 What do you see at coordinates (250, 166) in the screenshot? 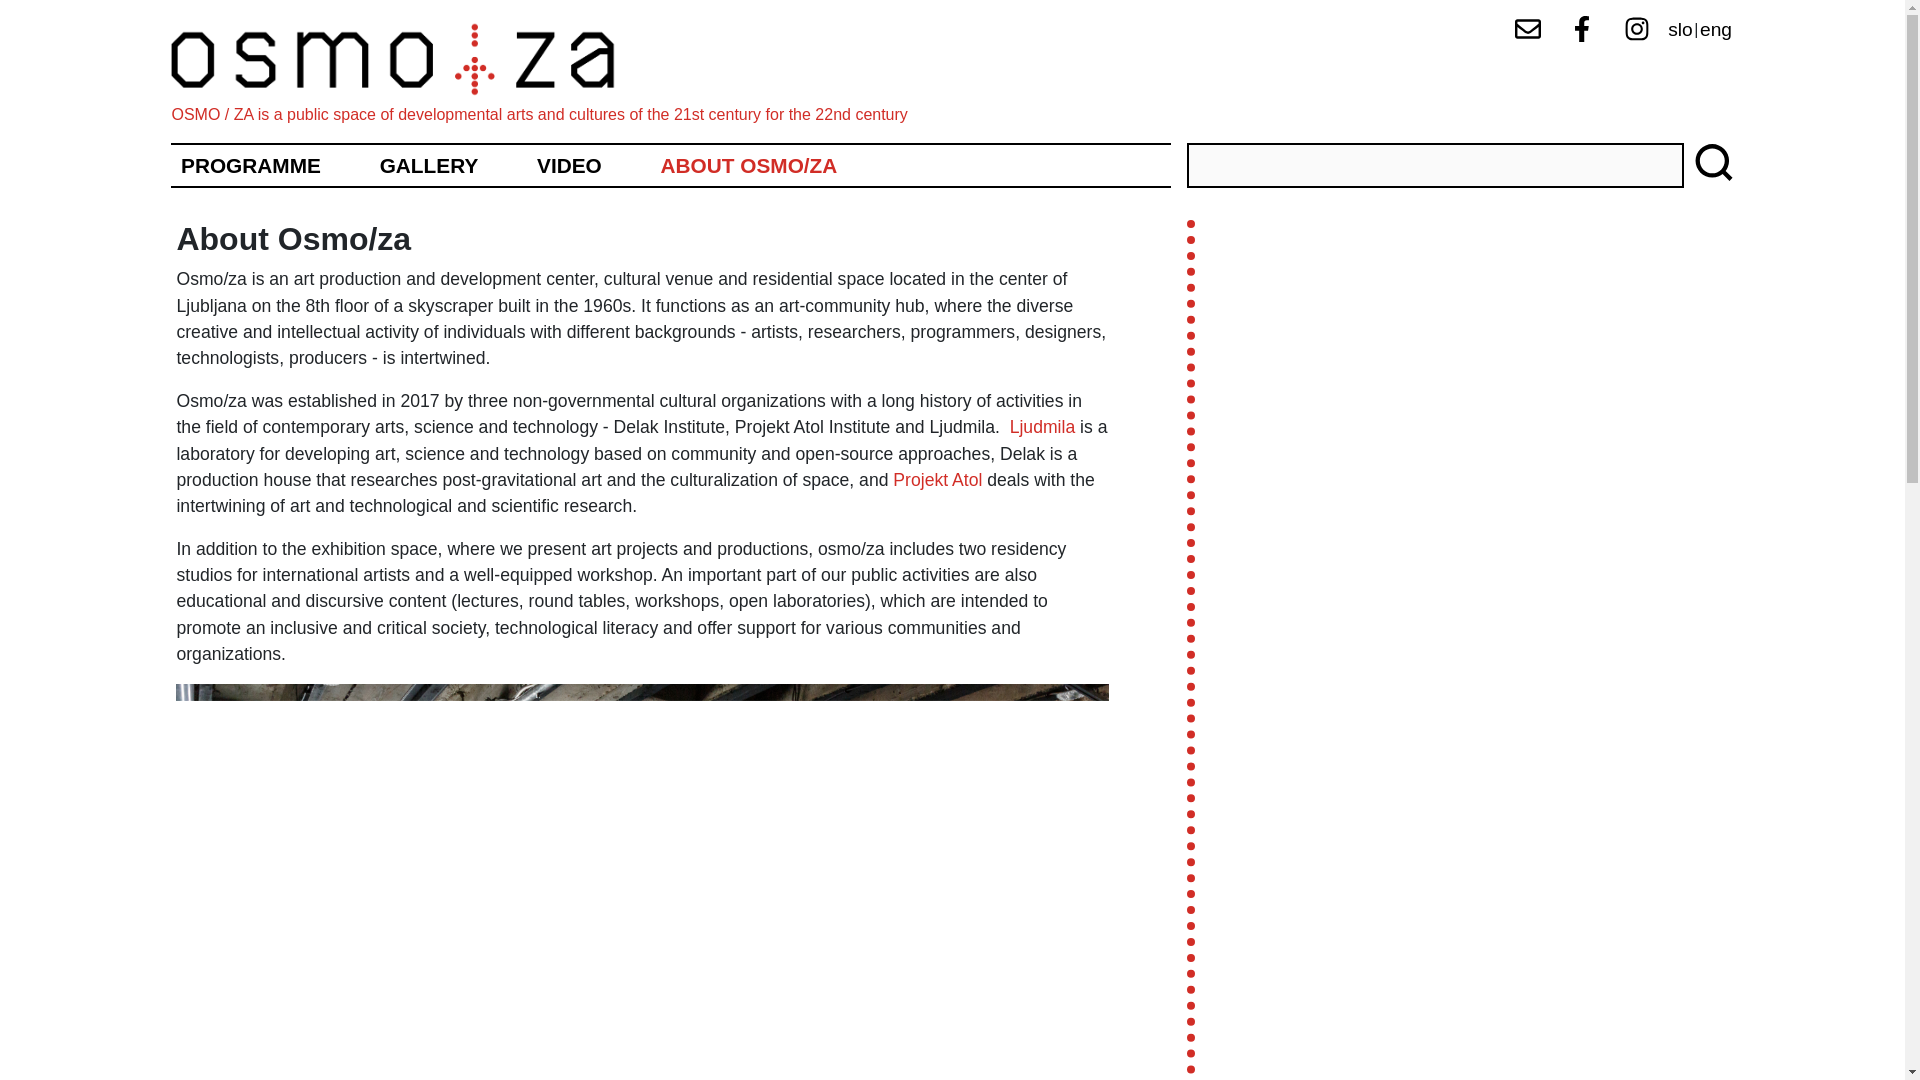
I see `PROGRAMME` at bounding box center [250, 166].